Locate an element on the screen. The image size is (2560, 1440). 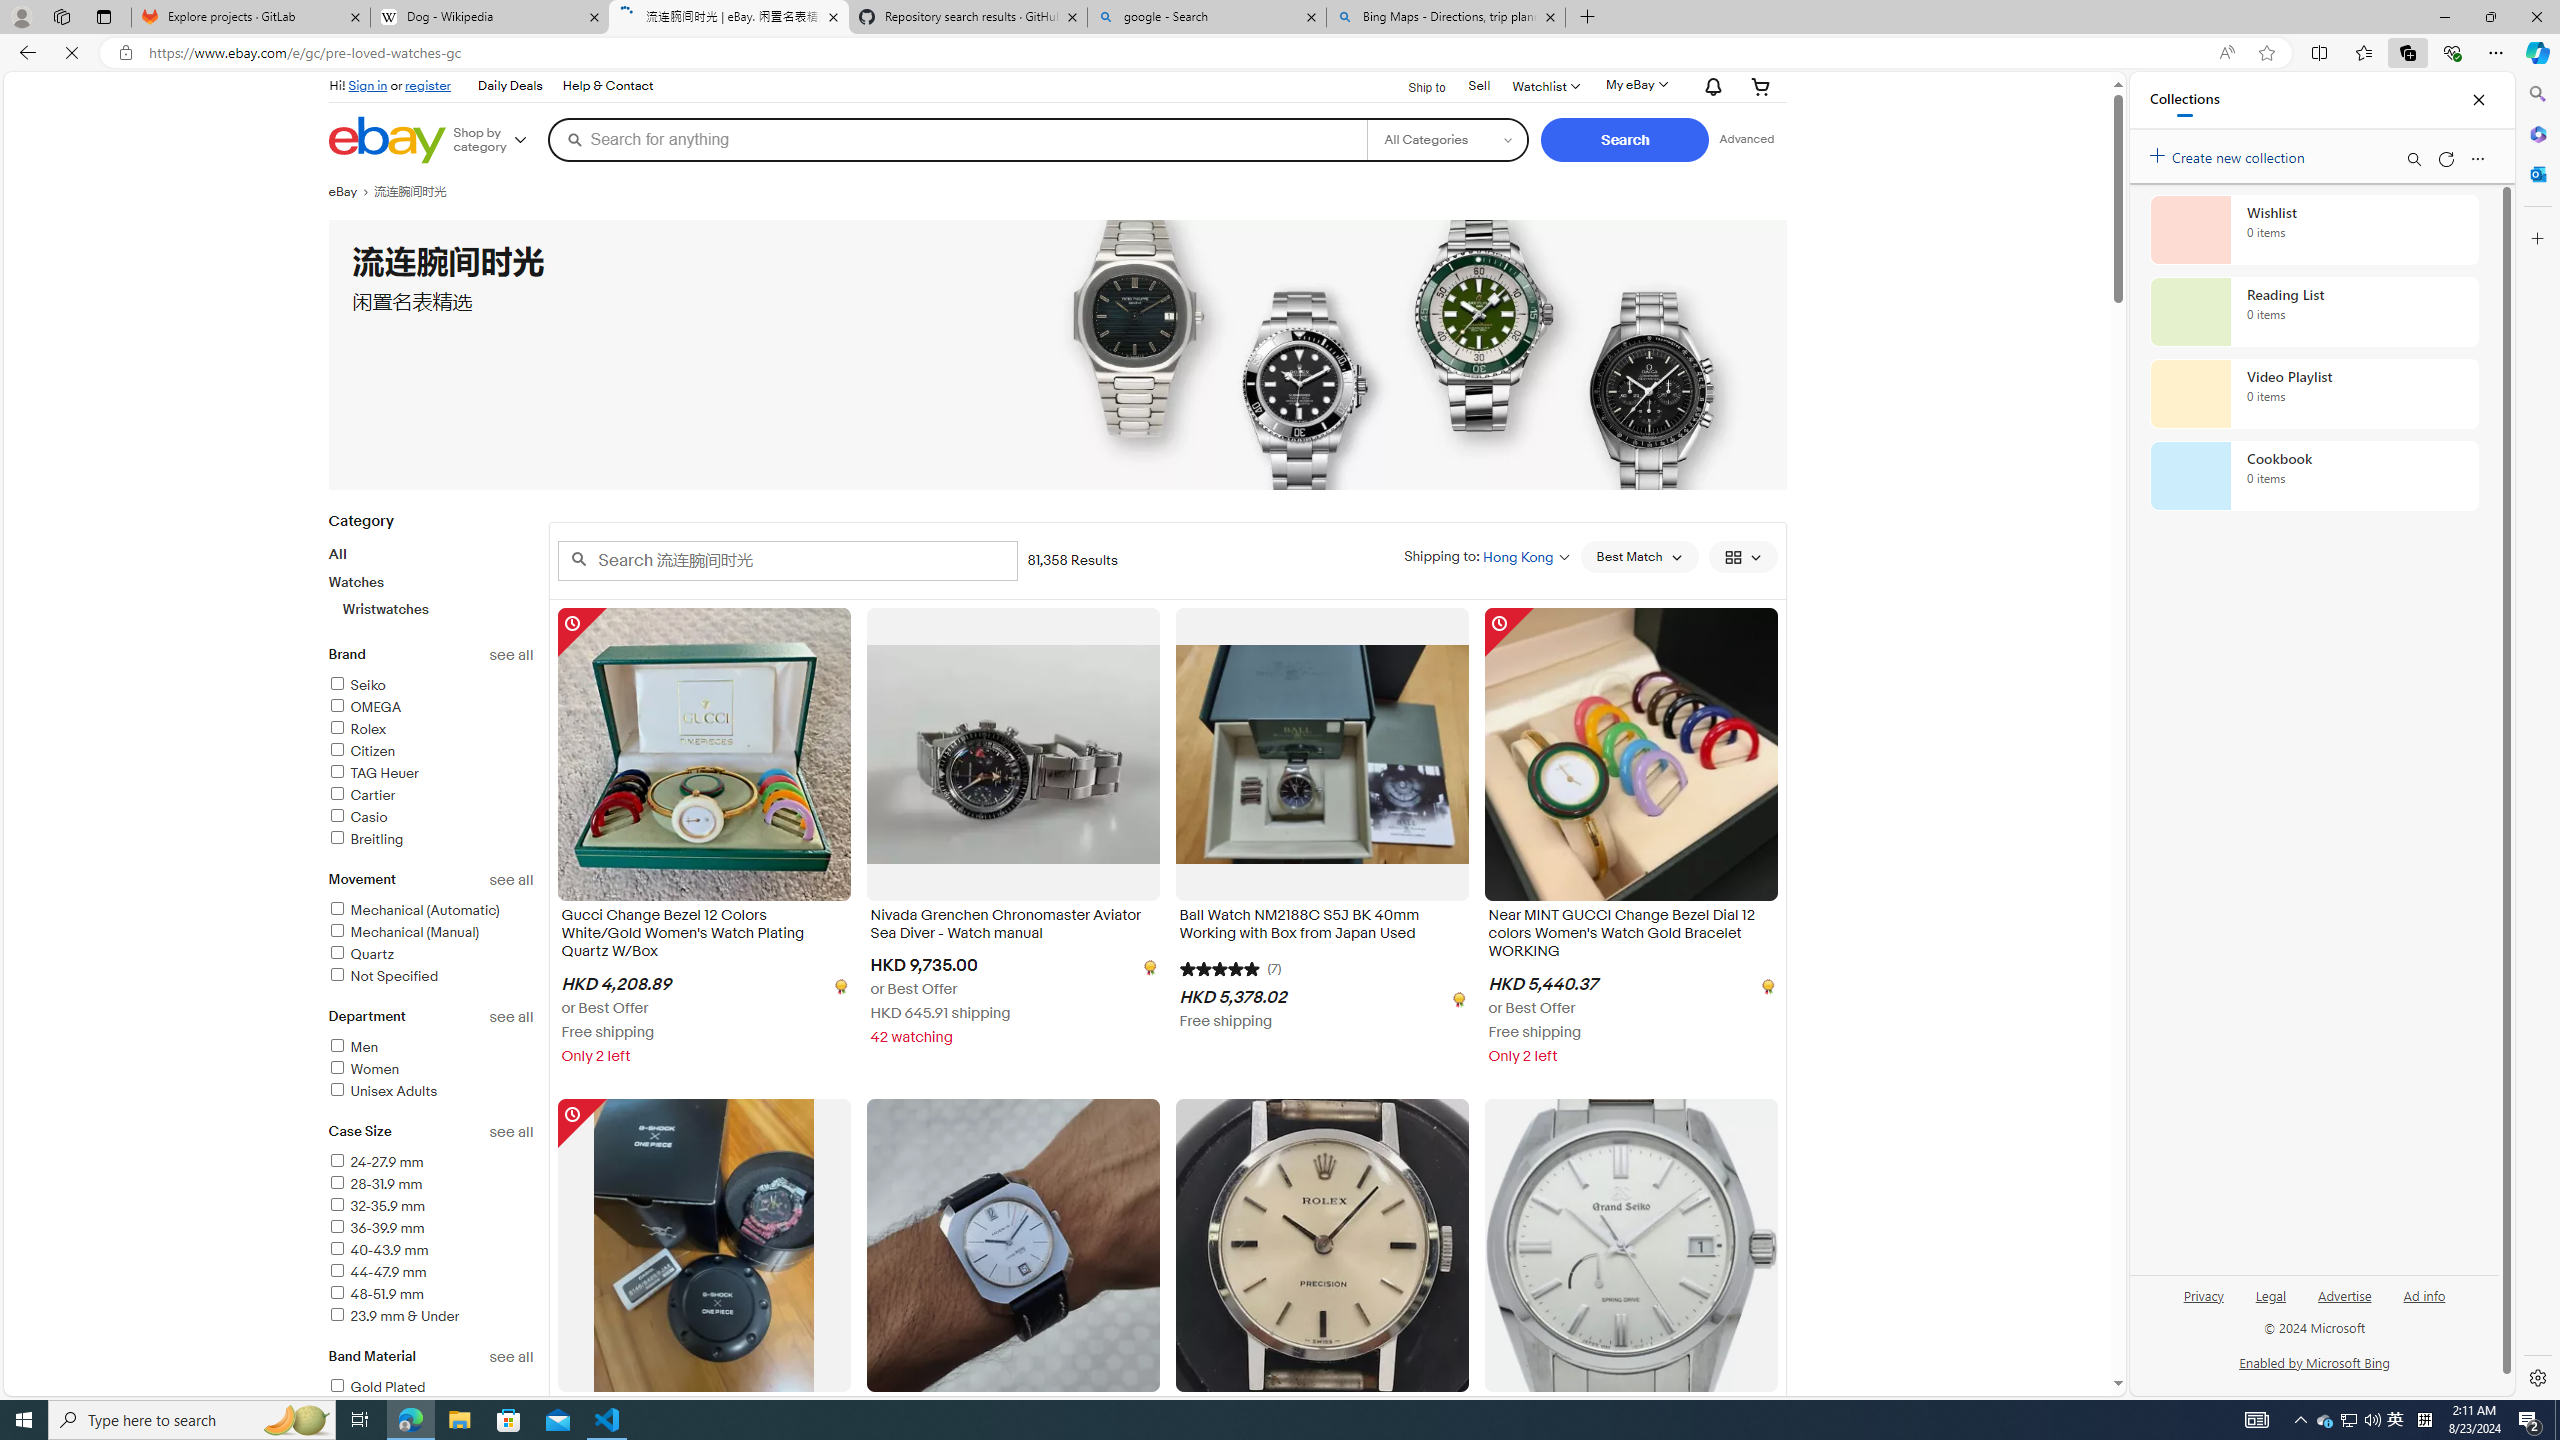
Ship to is located at coordinates (1414, 84).